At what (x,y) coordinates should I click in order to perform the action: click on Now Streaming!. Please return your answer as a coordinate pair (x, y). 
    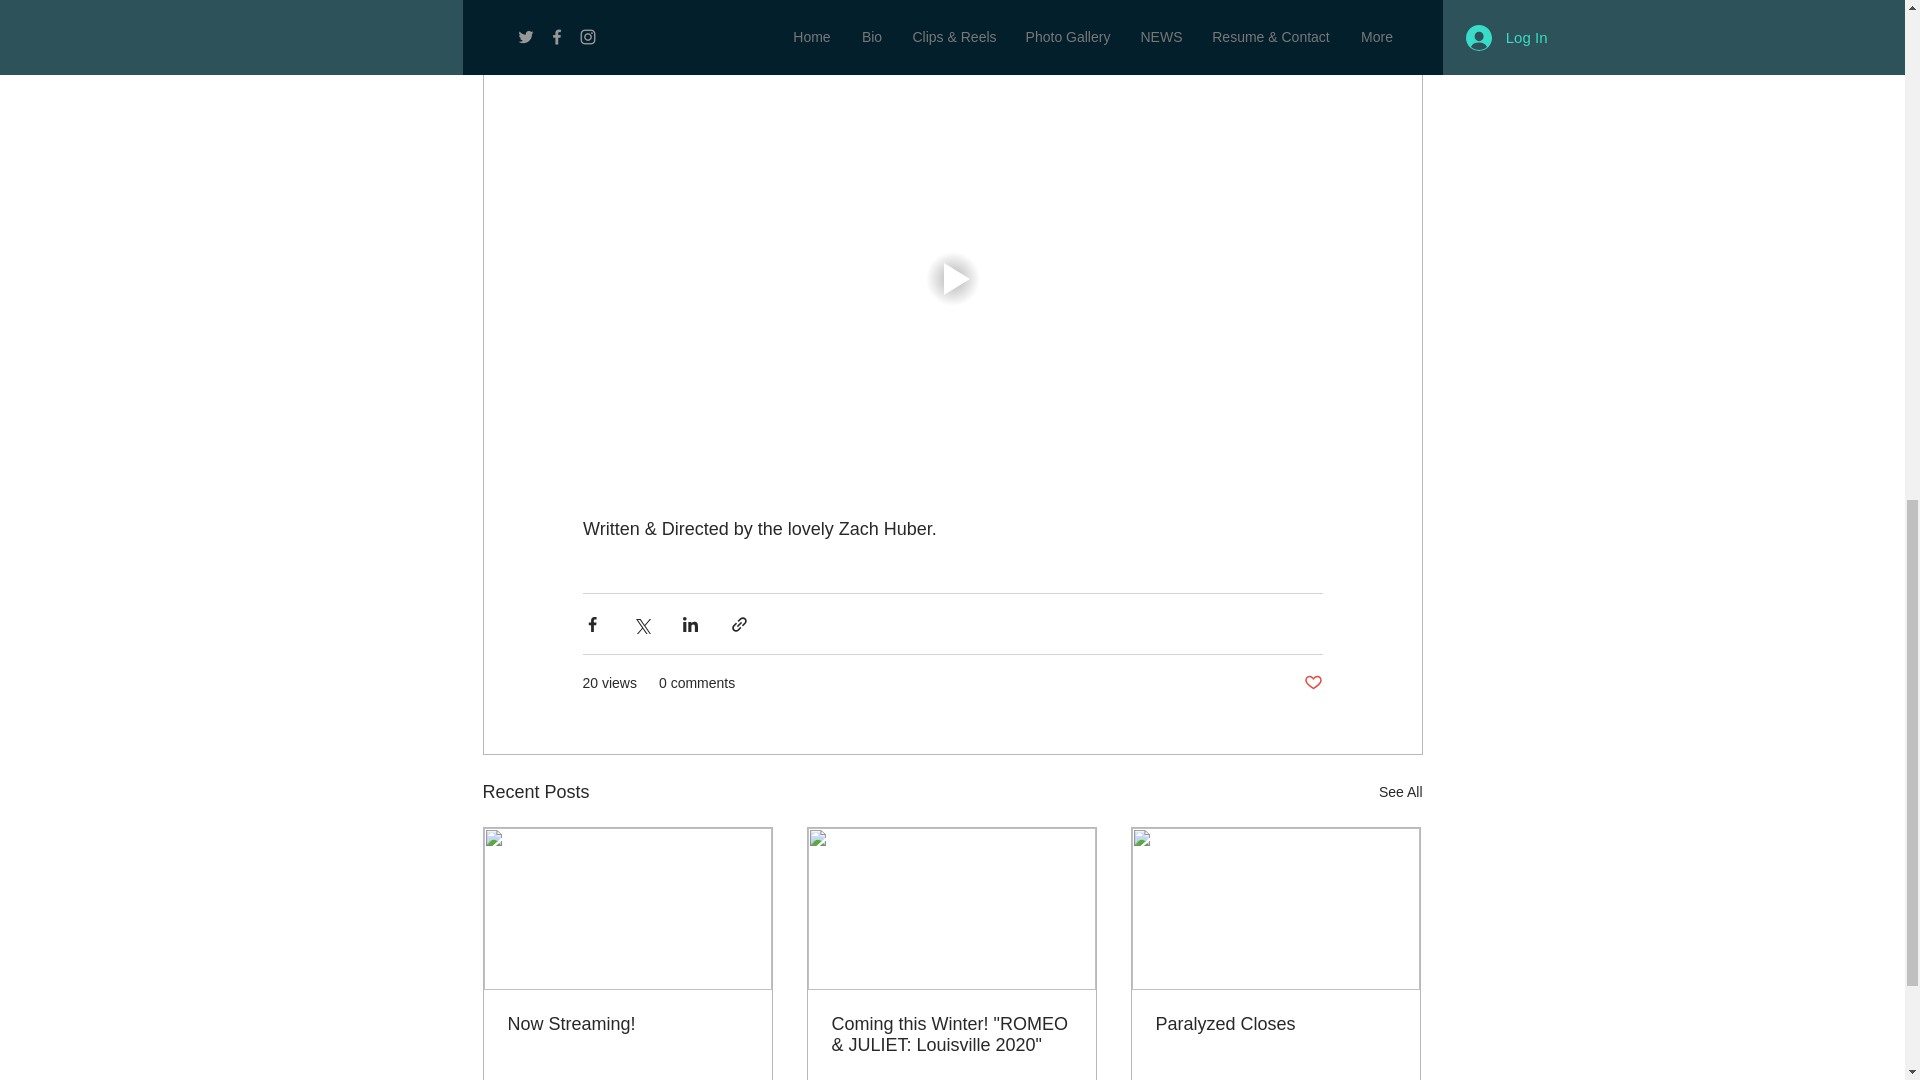
    Looking at the image, I should click on (628, 1024).